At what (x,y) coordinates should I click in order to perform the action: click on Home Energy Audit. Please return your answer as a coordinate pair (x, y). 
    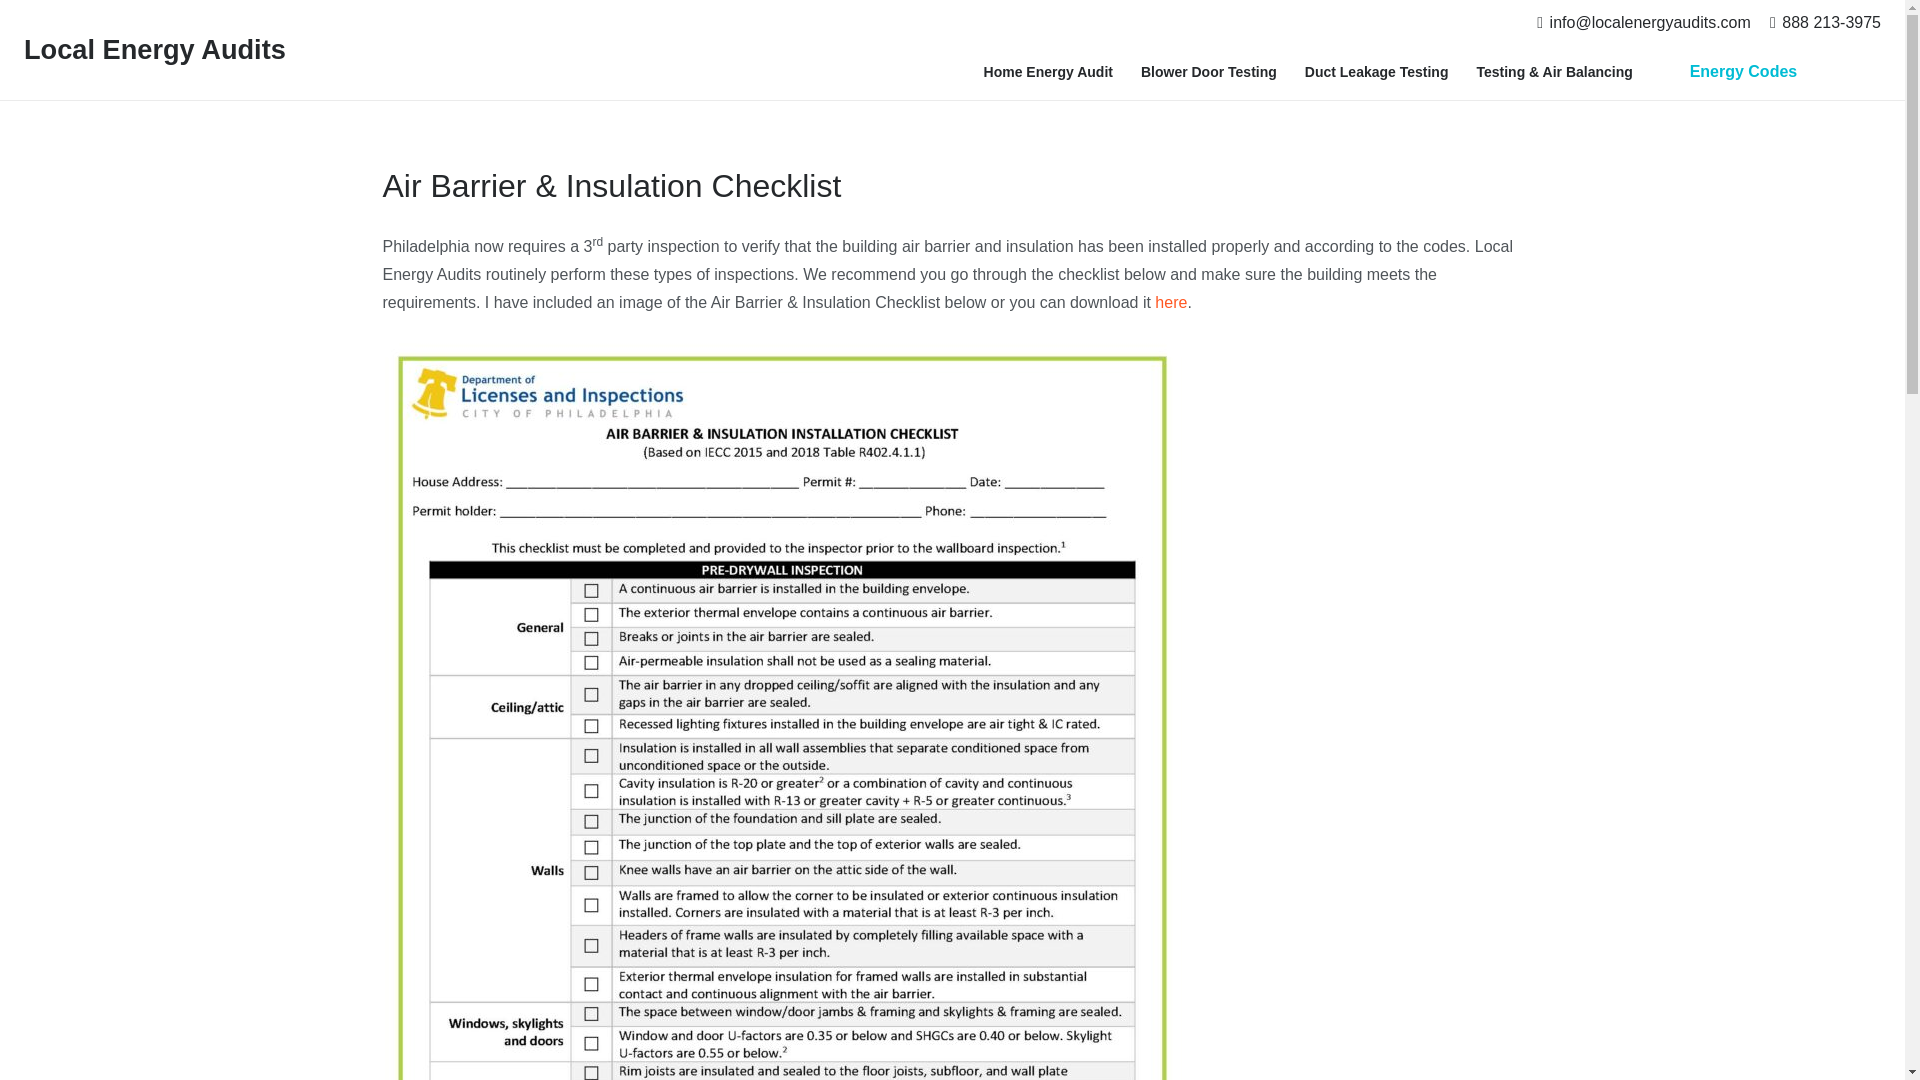
    Looking at the image, I should click on (1048, 72).